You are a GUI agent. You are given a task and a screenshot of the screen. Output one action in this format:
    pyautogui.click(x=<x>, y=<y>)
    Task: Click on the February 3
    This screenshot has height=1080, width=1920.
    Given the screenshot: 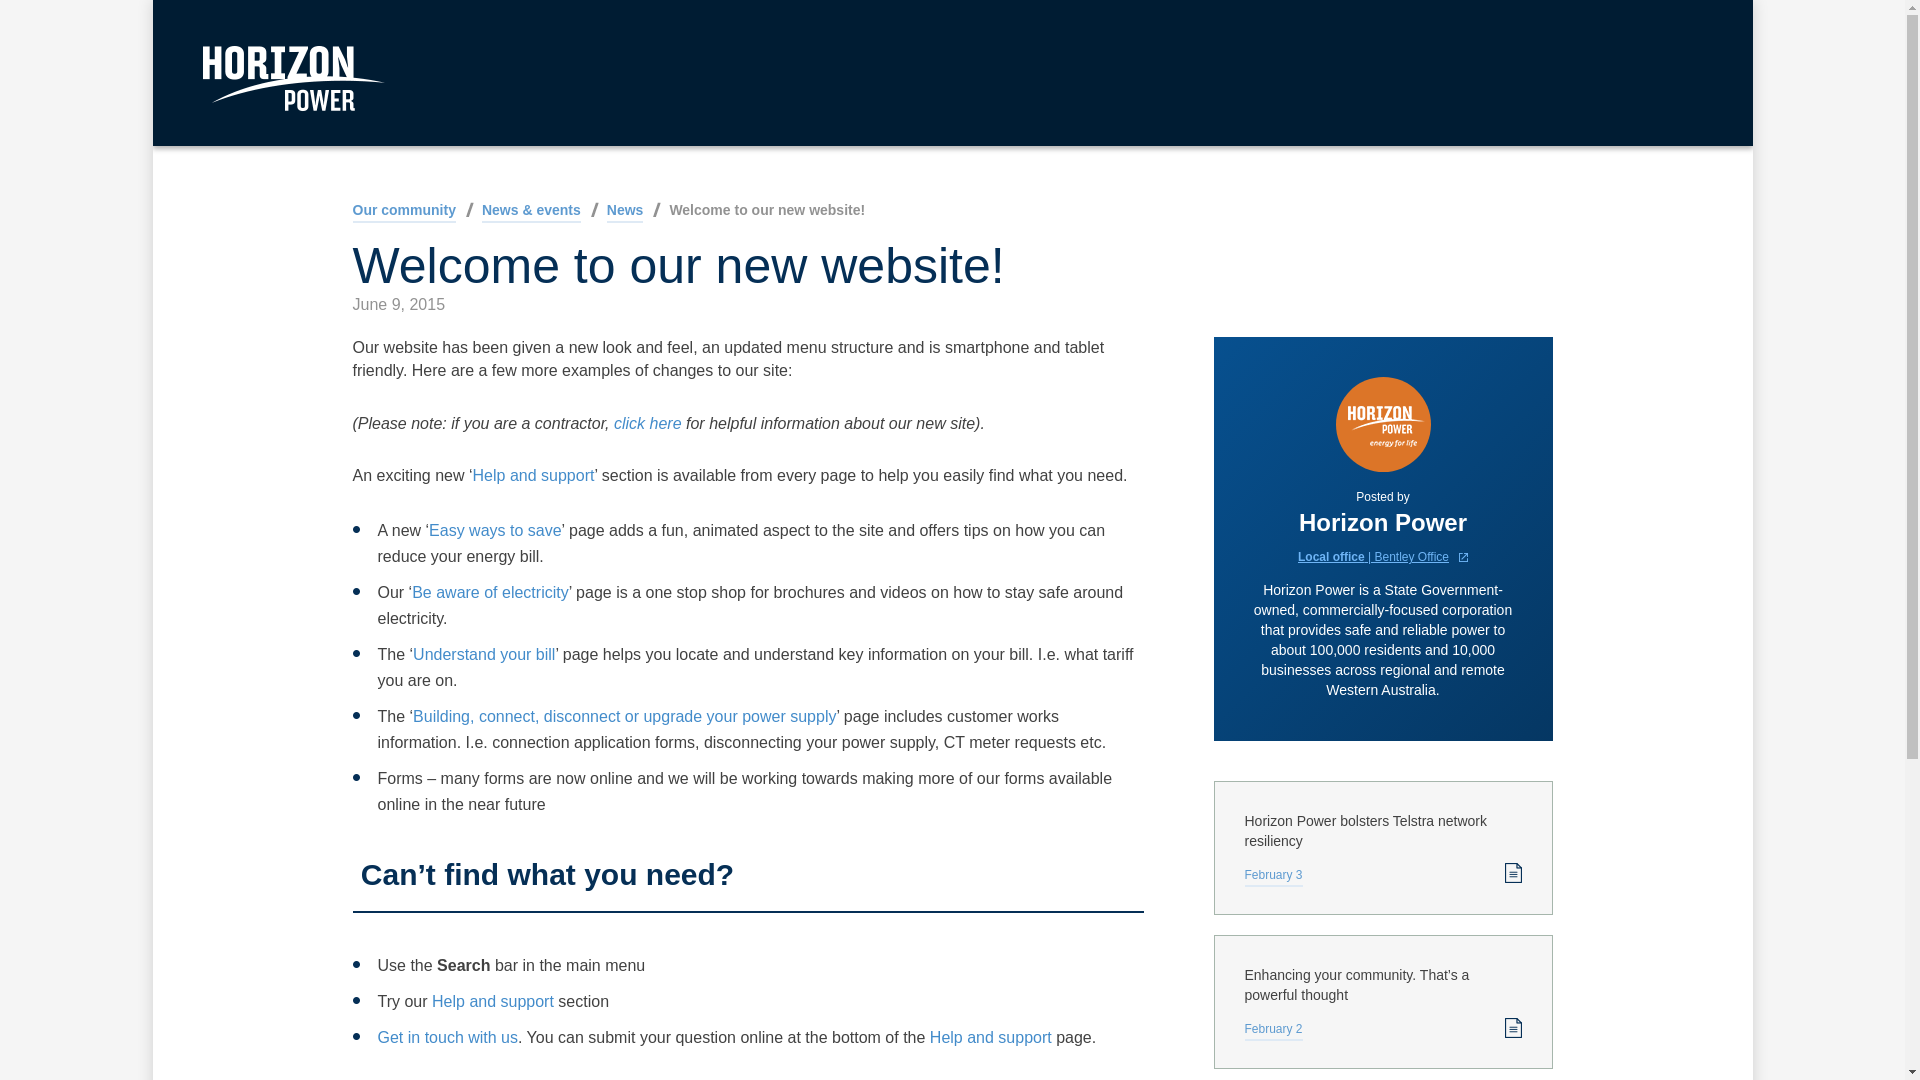 What is the action you would take?
    pyautogui.click(x=1272, y=877)
    